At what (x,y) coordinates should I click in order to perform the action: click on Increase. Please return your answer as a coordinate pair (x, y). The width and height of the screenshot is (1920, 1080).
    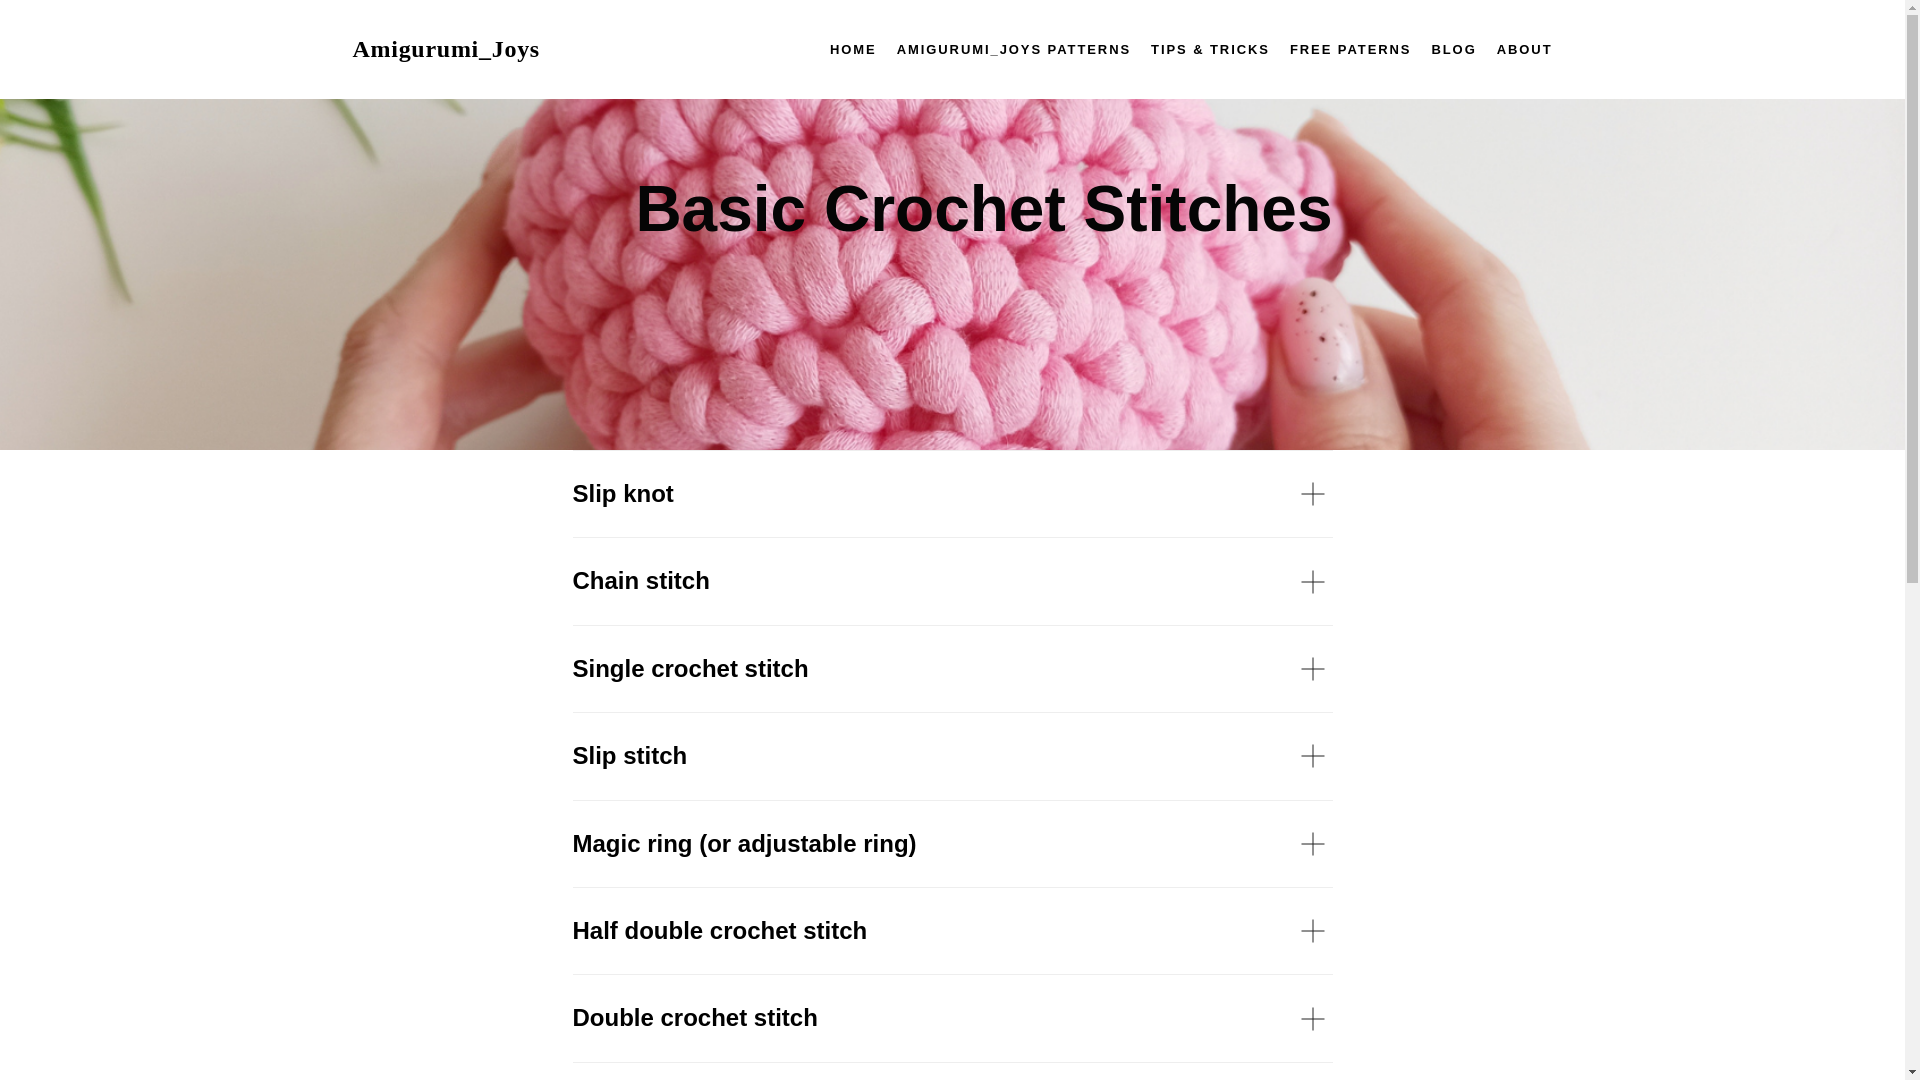
    Looking at the image, I should click on (952, 1071).